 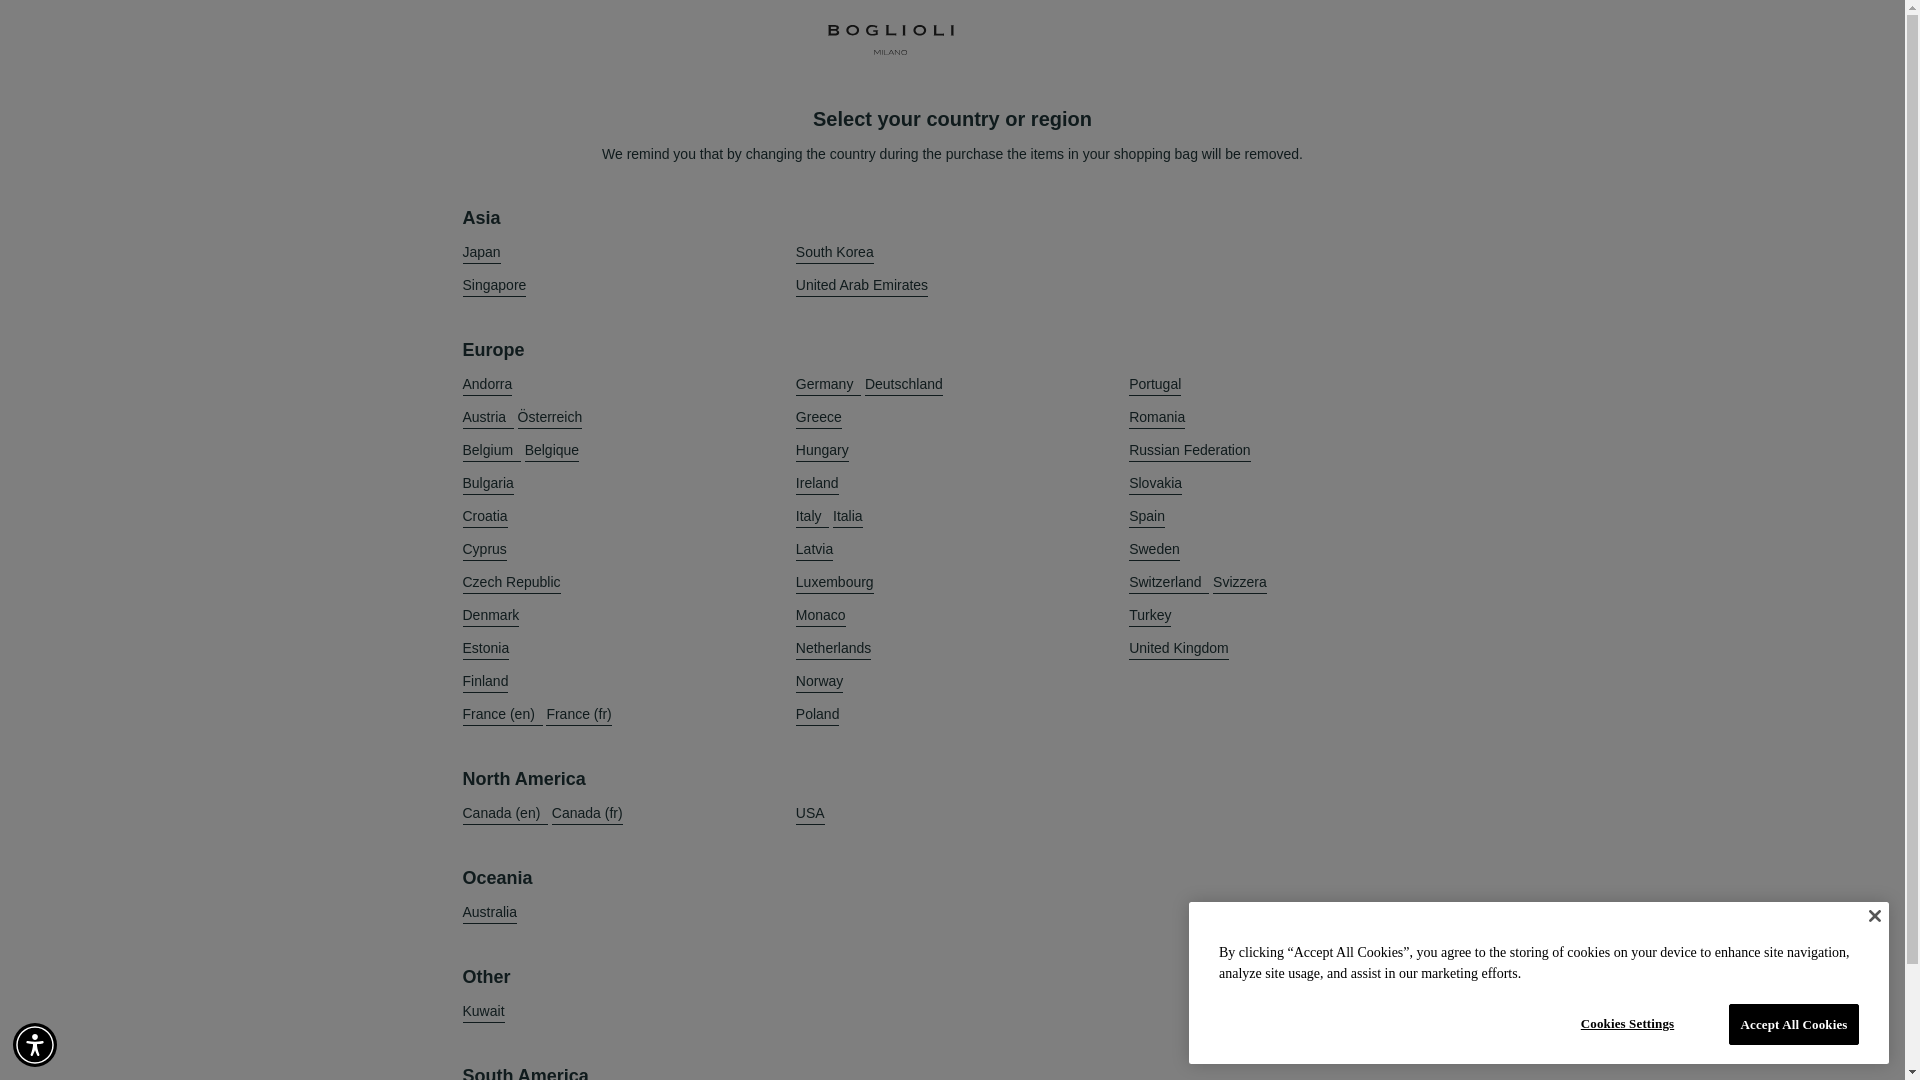 I want to click on Romania, so click(x=1156, y=417).